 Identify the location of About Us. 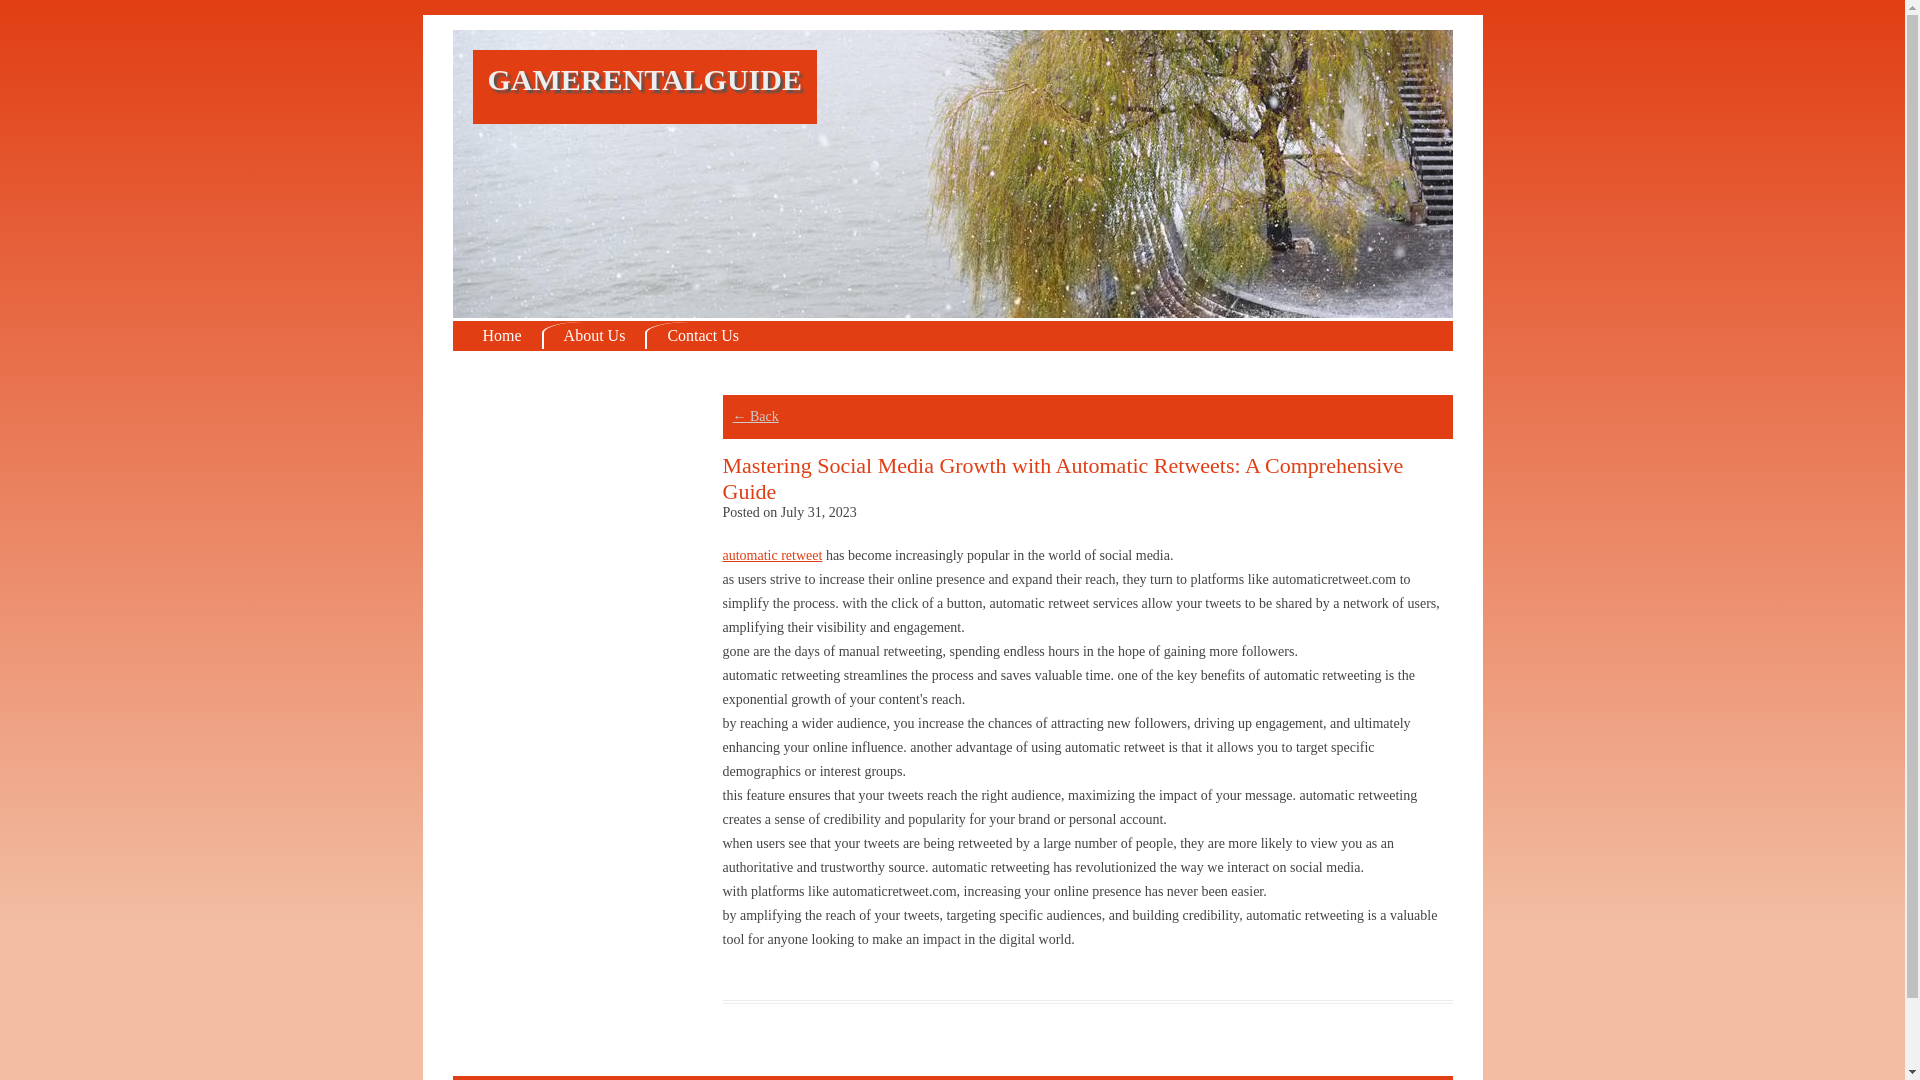
(593, 334).